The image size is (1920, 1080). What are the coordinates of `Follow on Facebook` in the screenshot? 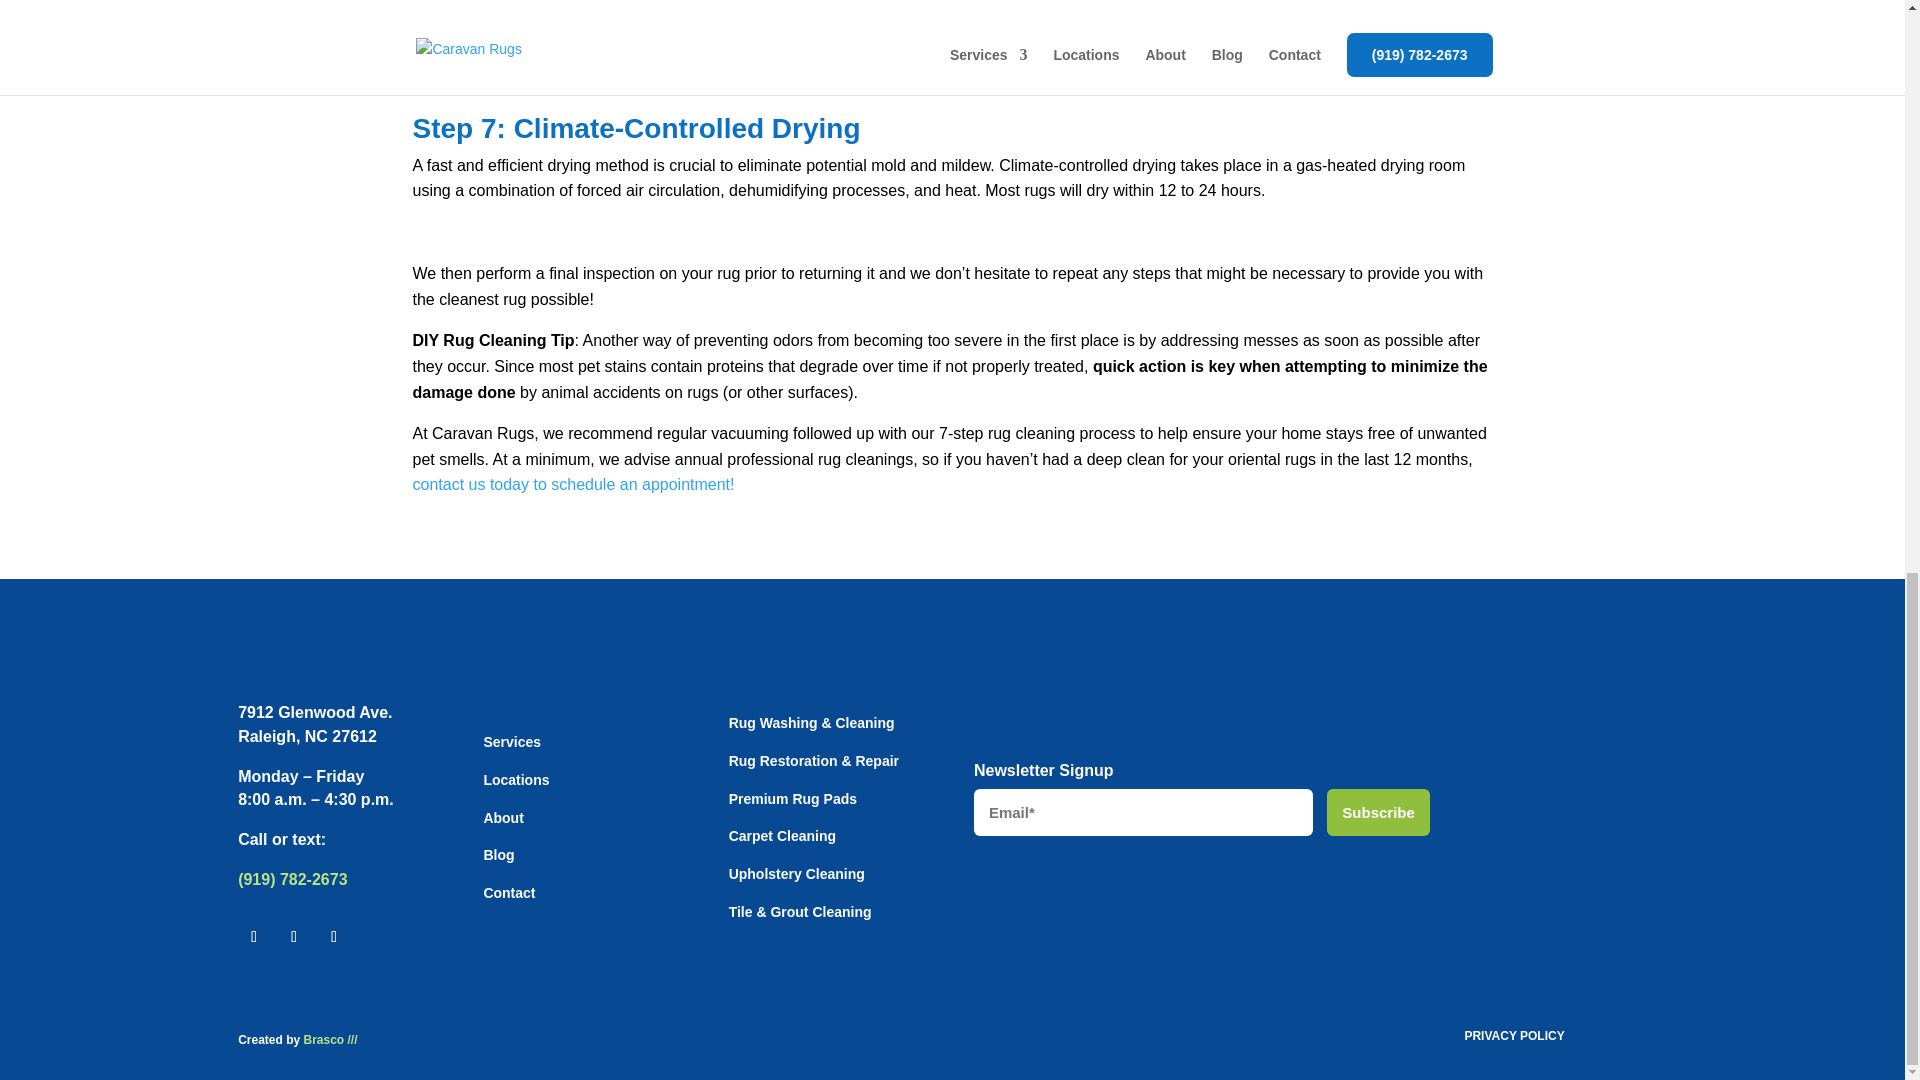 It's located at (254, 936).